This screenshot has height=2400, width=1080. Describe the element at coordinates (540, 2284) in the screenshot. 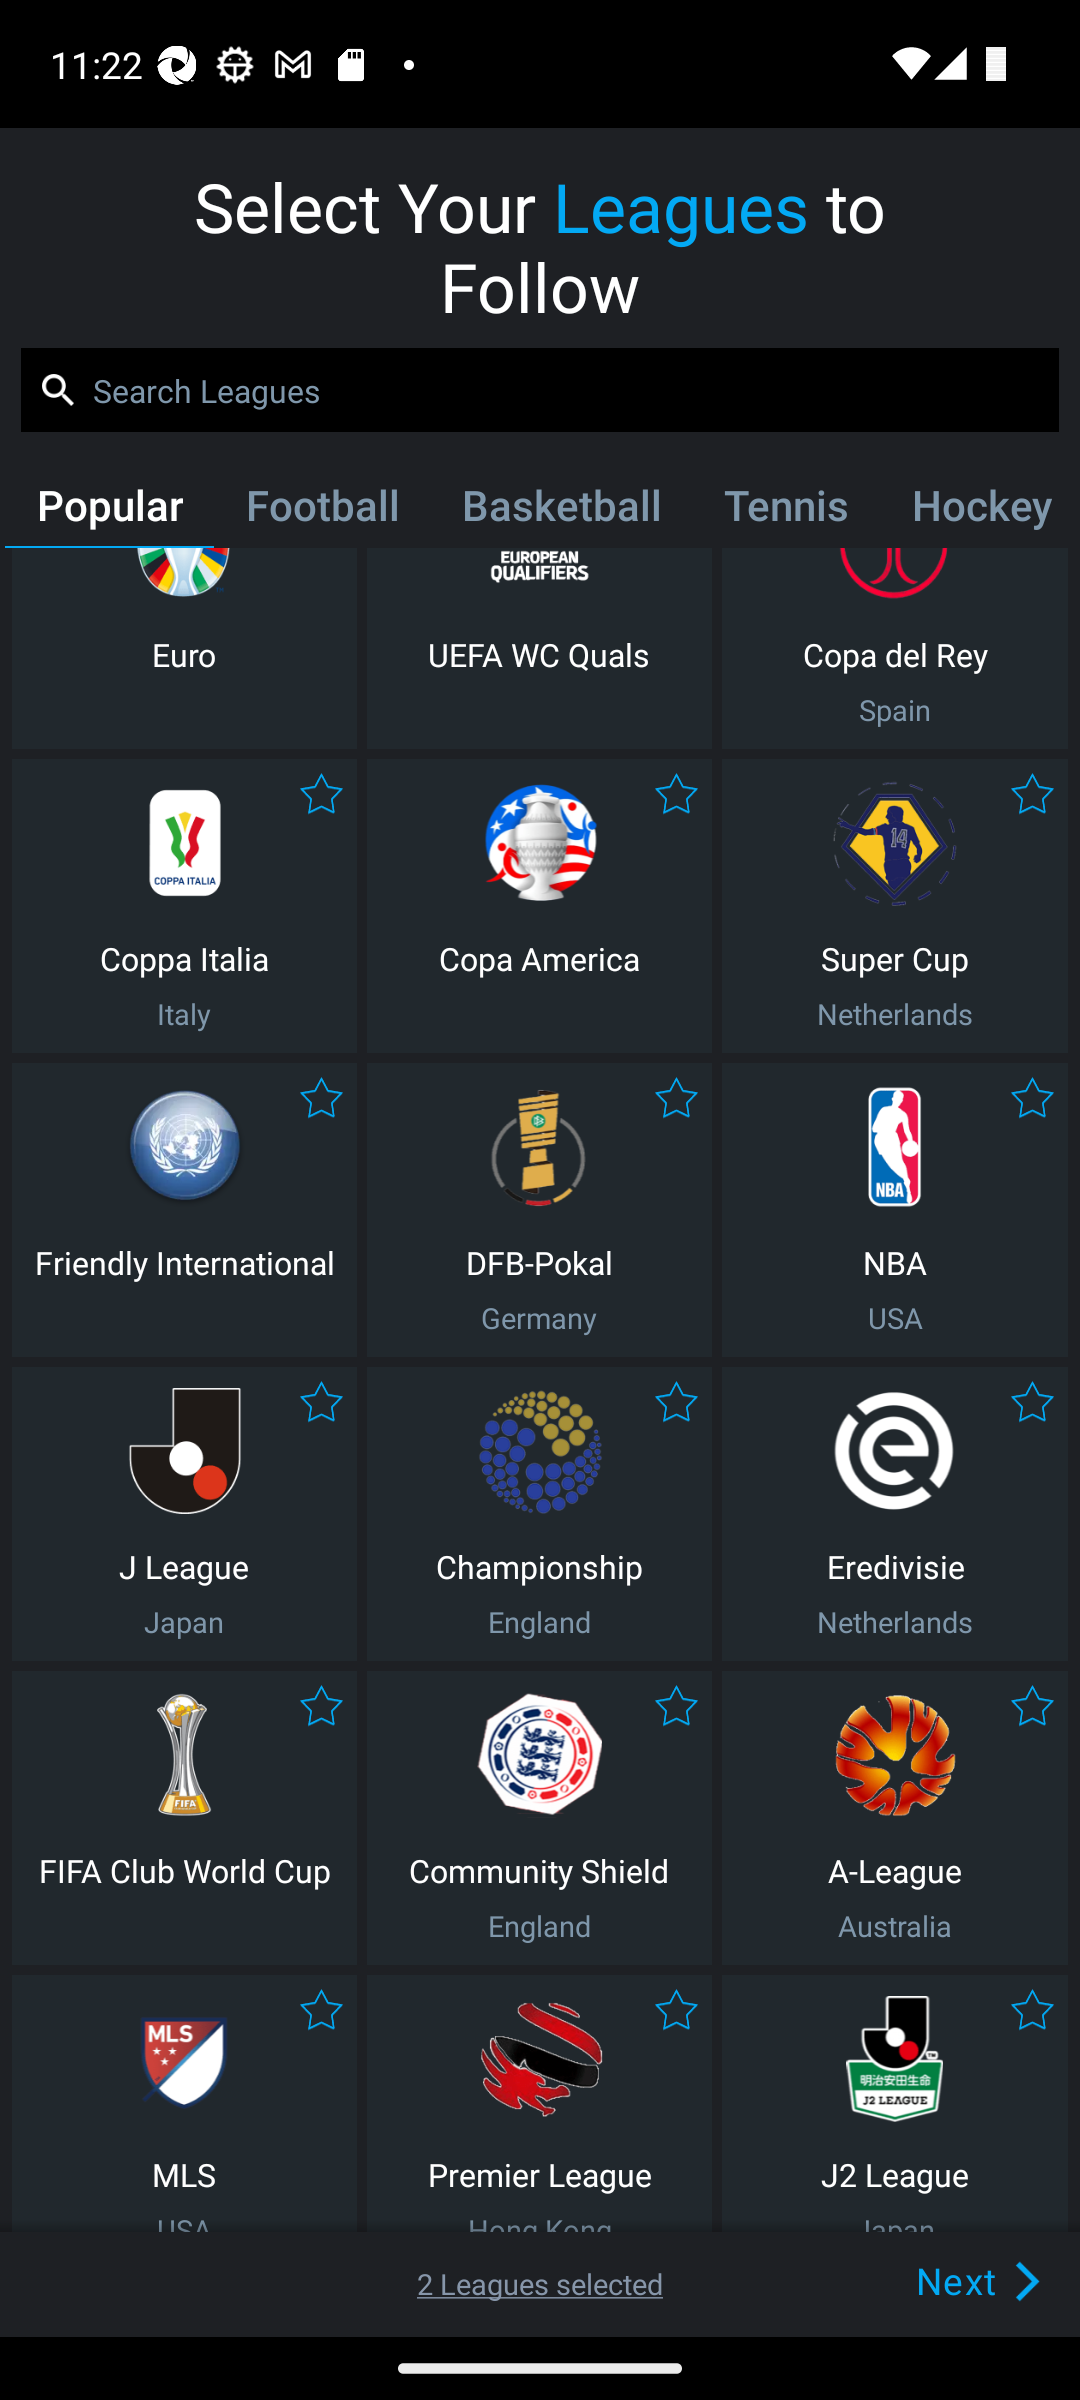

I see `2 Leagues selected` at that location.